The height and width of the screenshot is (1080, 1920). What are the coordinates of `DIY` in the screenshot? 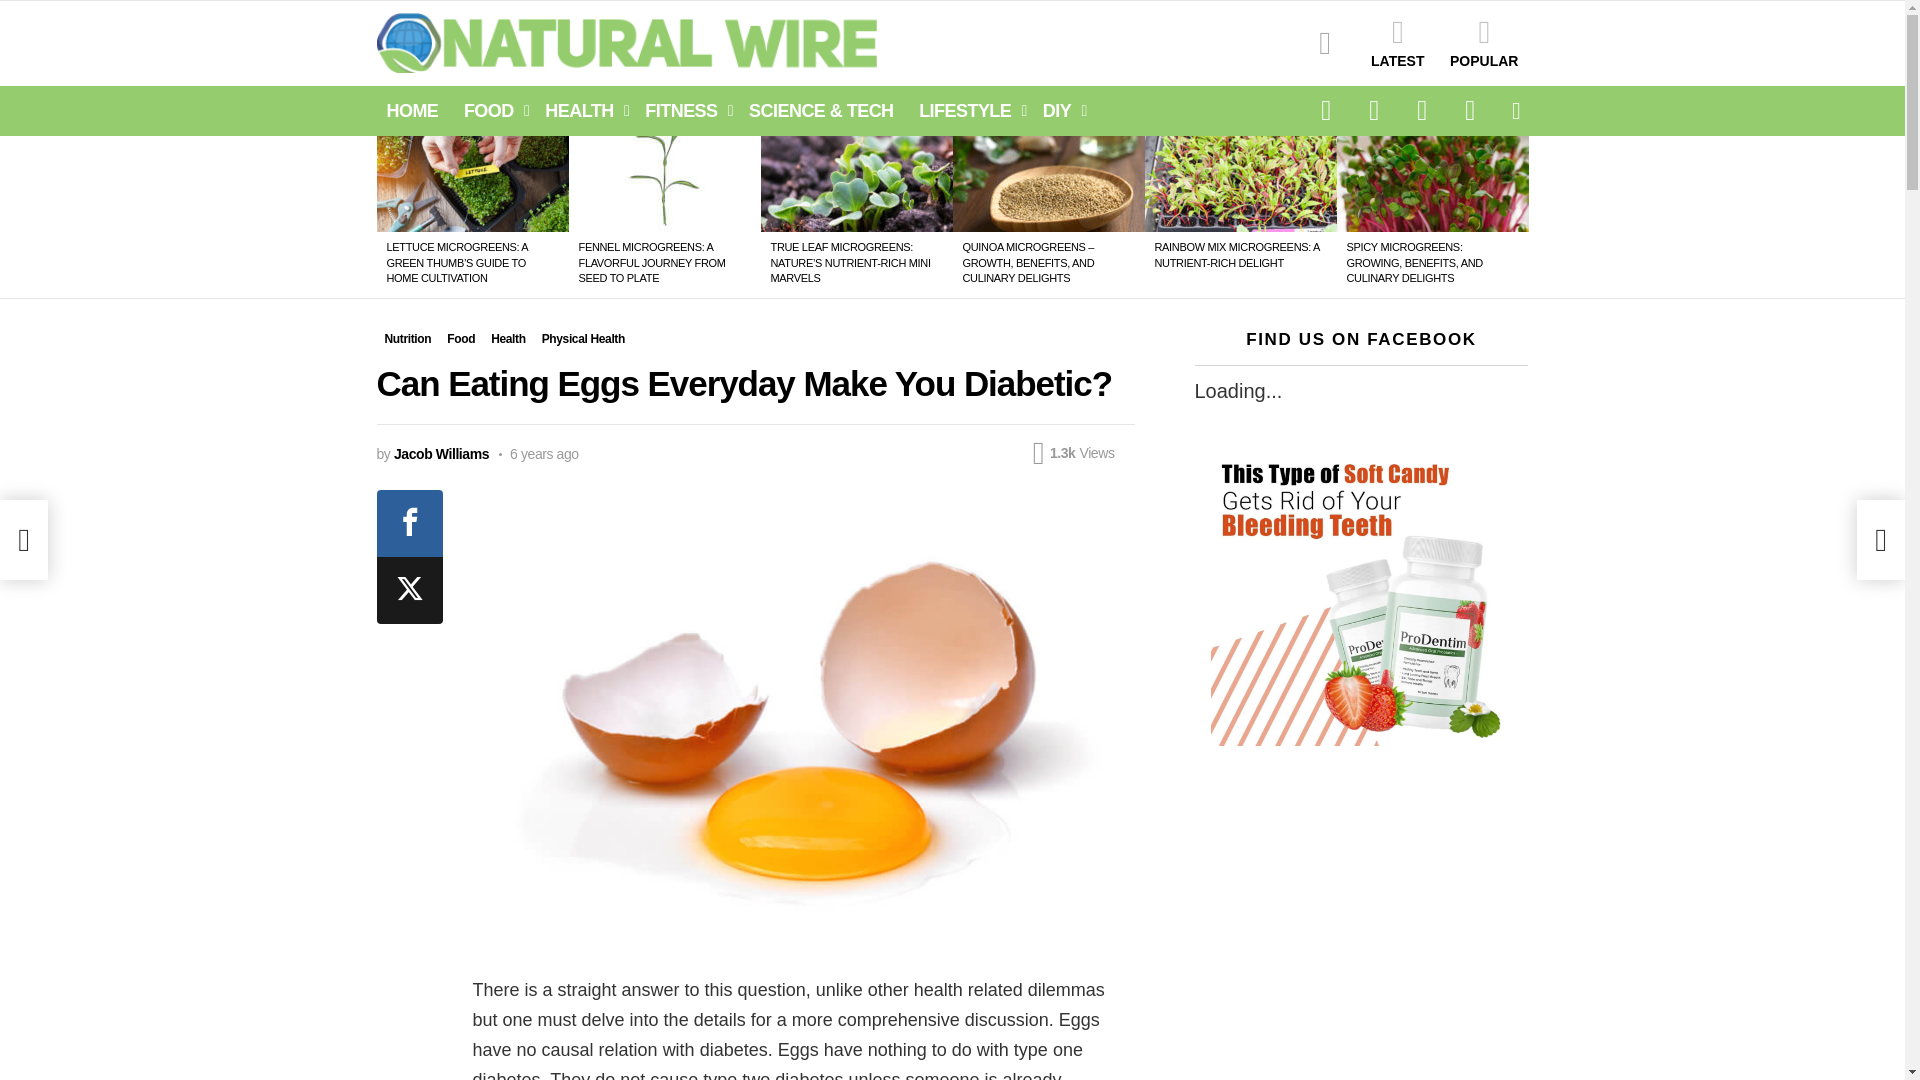 It's located at (1059, 111).